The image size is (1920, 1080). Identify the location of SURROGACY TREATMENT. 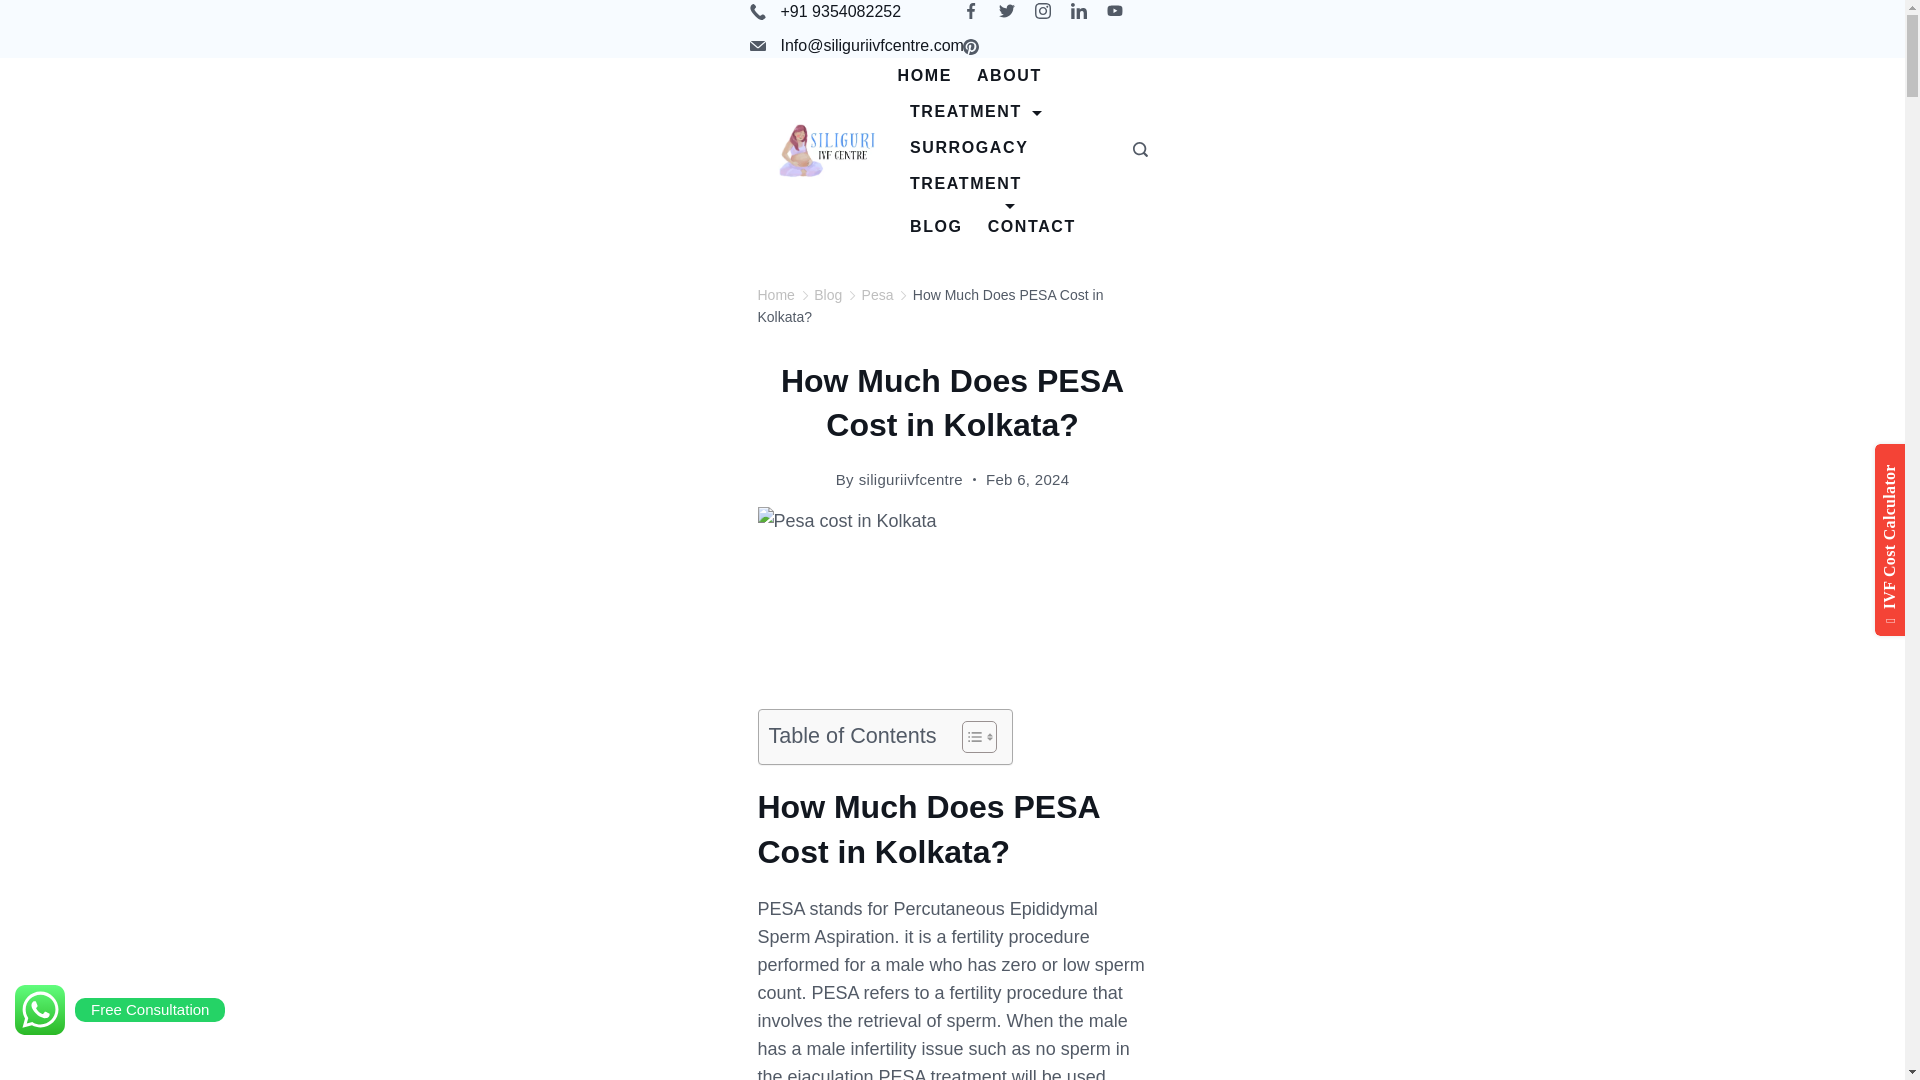
(1006, 169).